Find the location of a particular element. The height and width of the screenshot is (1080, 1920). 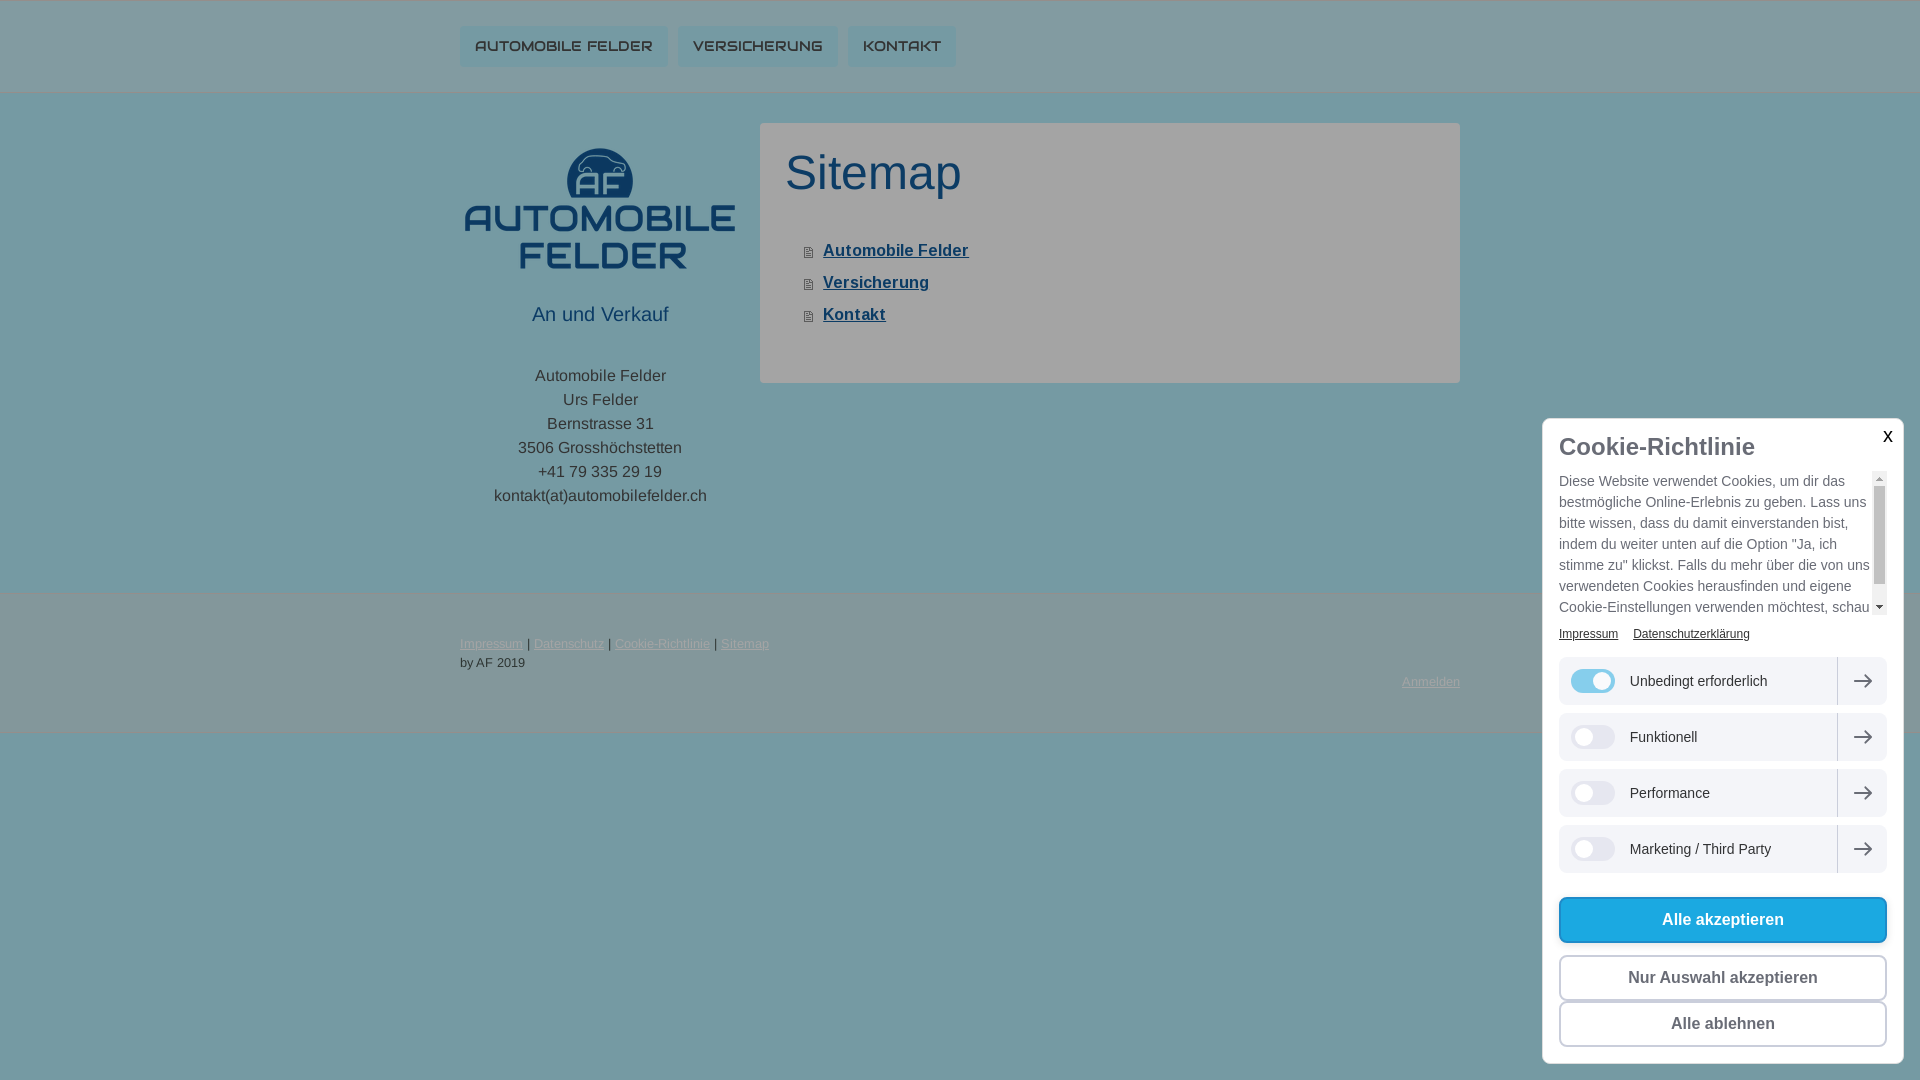

Cookie-Richtlinie is located at coordinates (662, 644).